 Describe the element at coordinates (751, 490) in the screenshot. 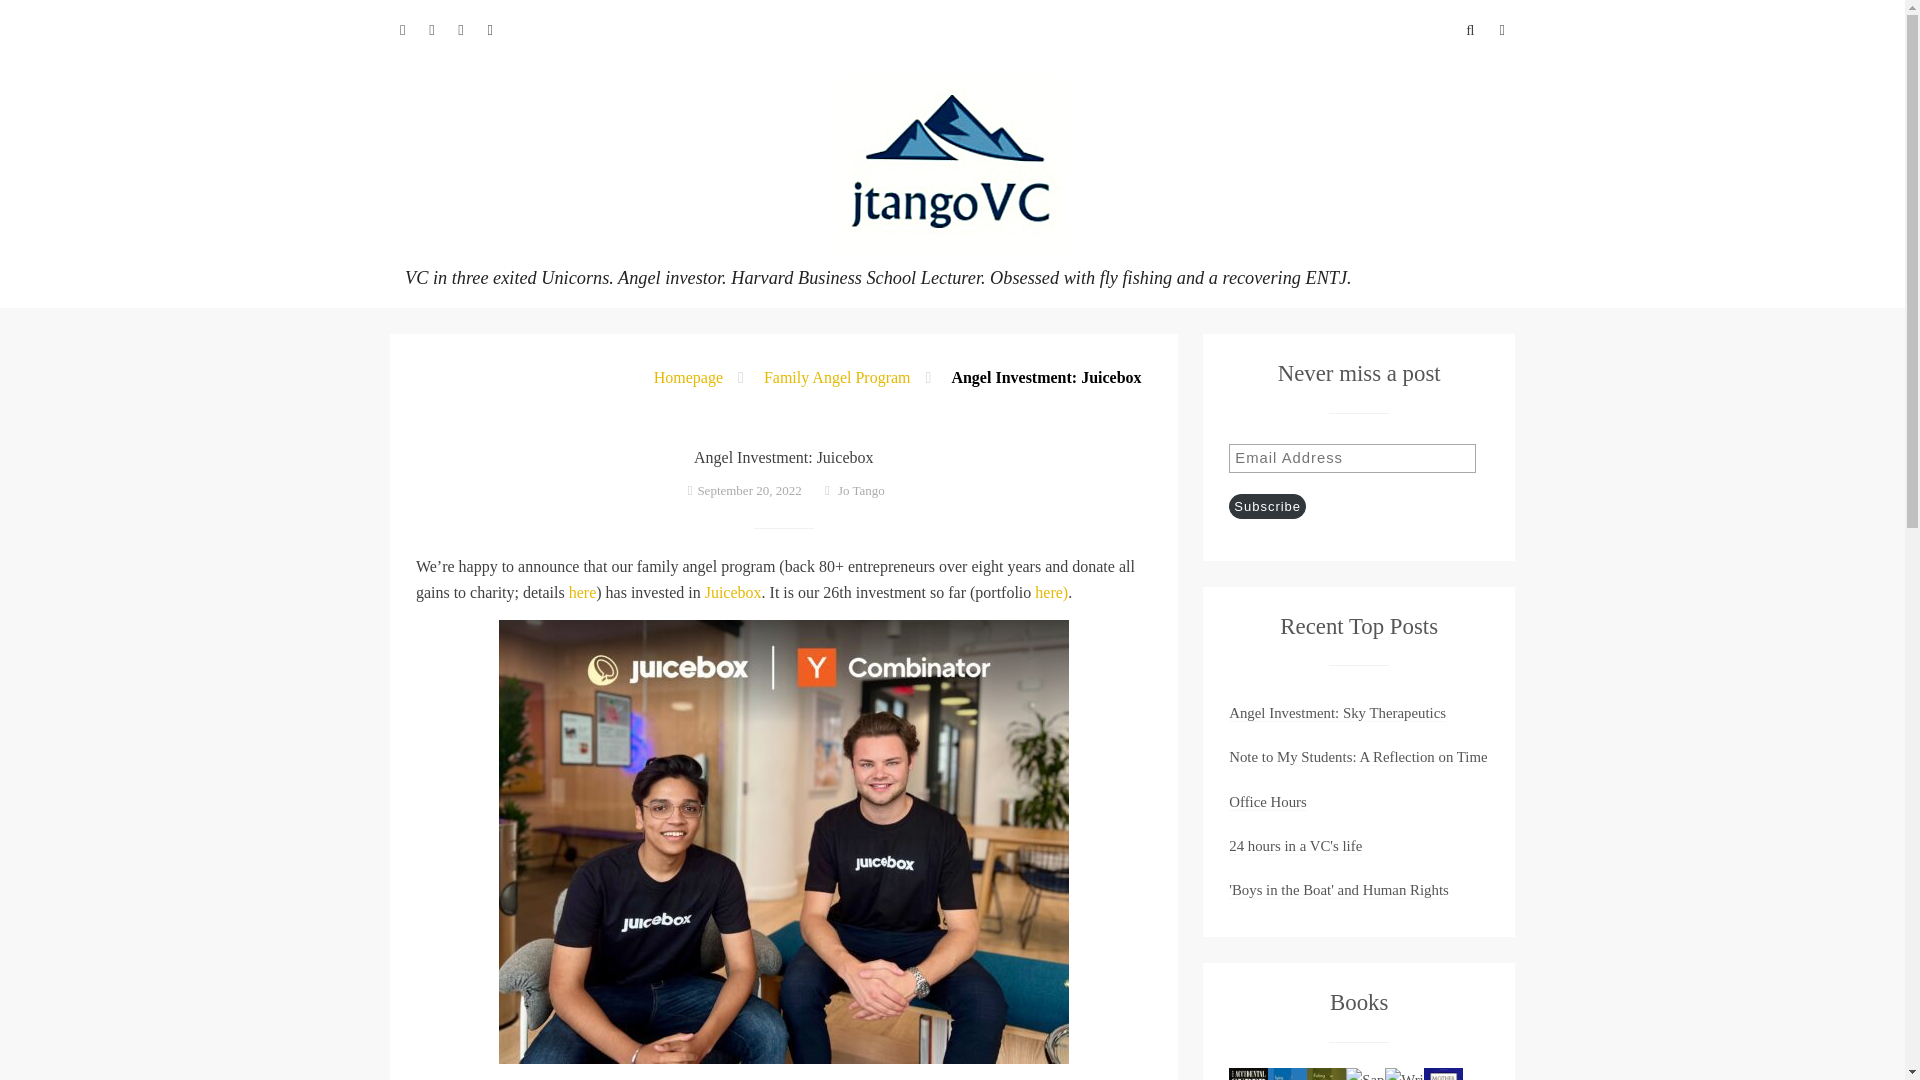

I see `September 20, 2022` at that location.